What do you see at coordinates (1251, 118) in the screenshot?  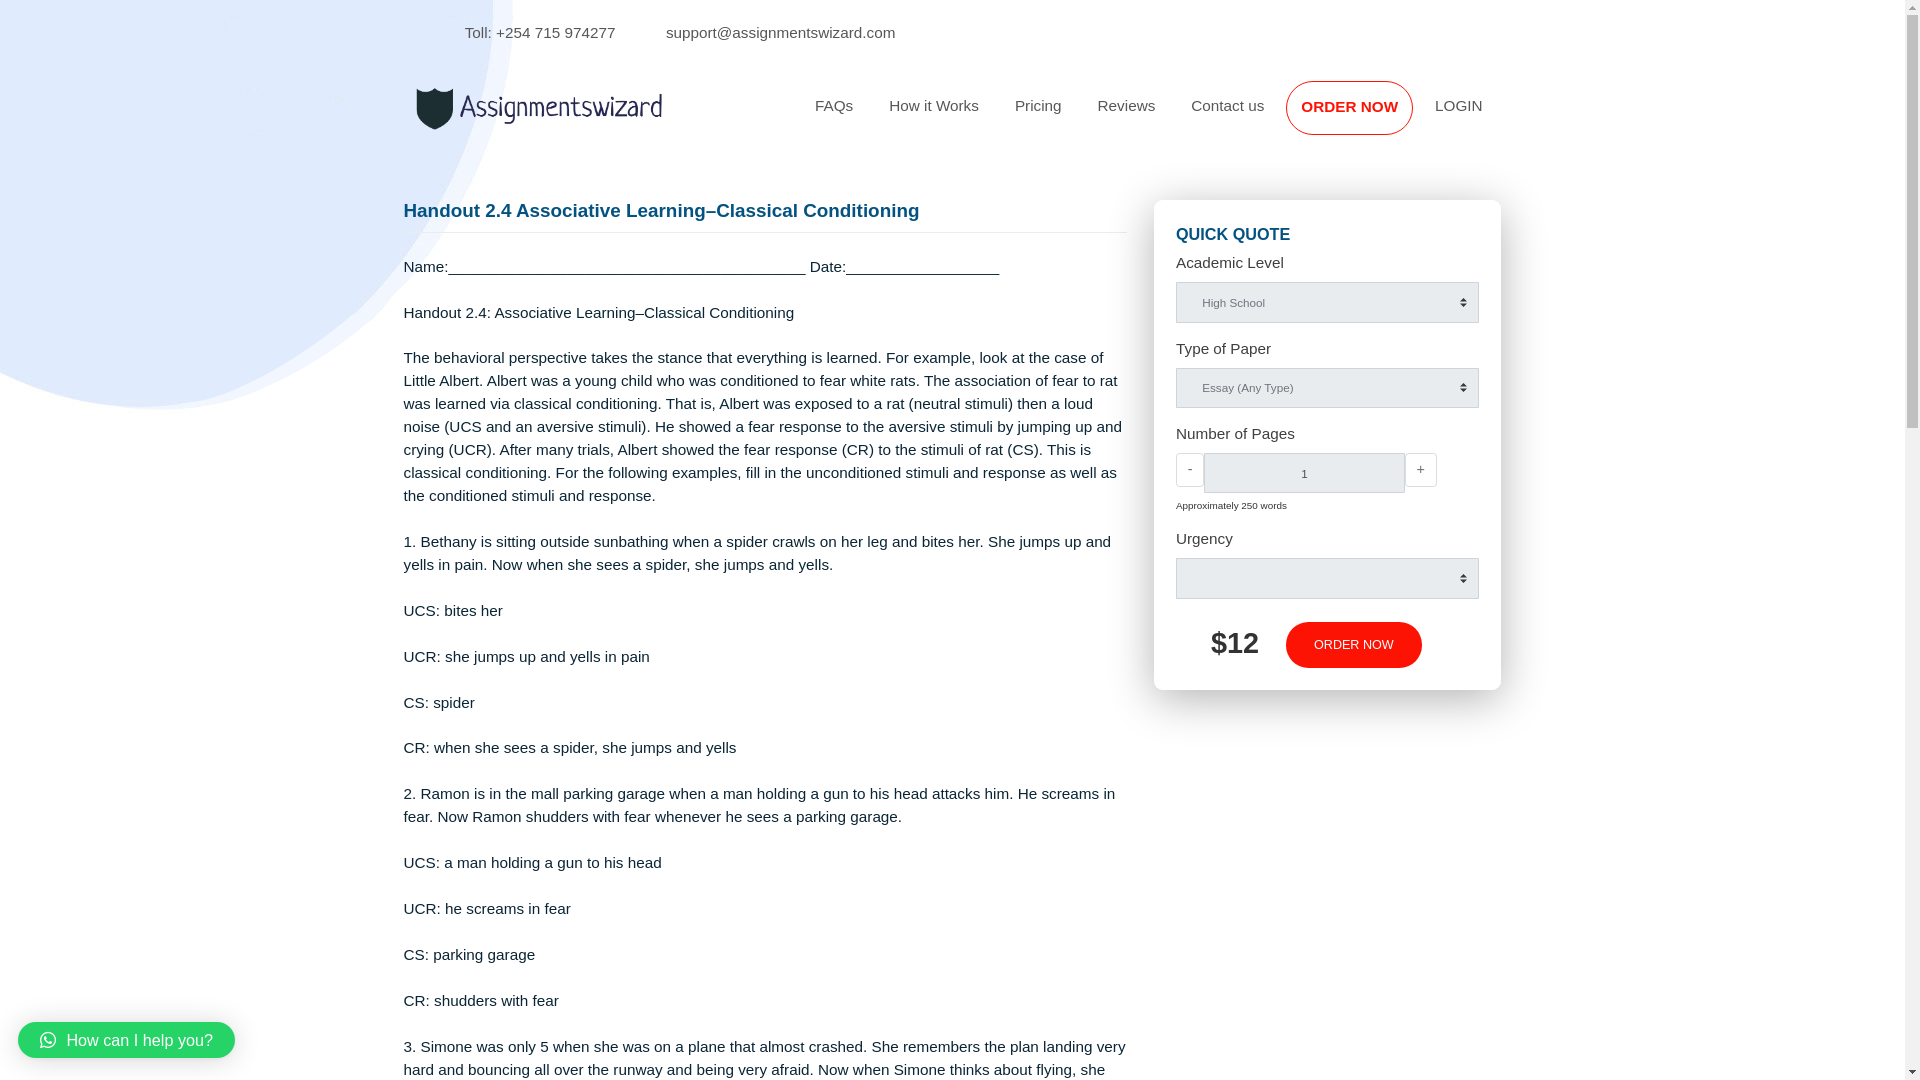 I see `Reviews` at bounding box center [1251, 118].